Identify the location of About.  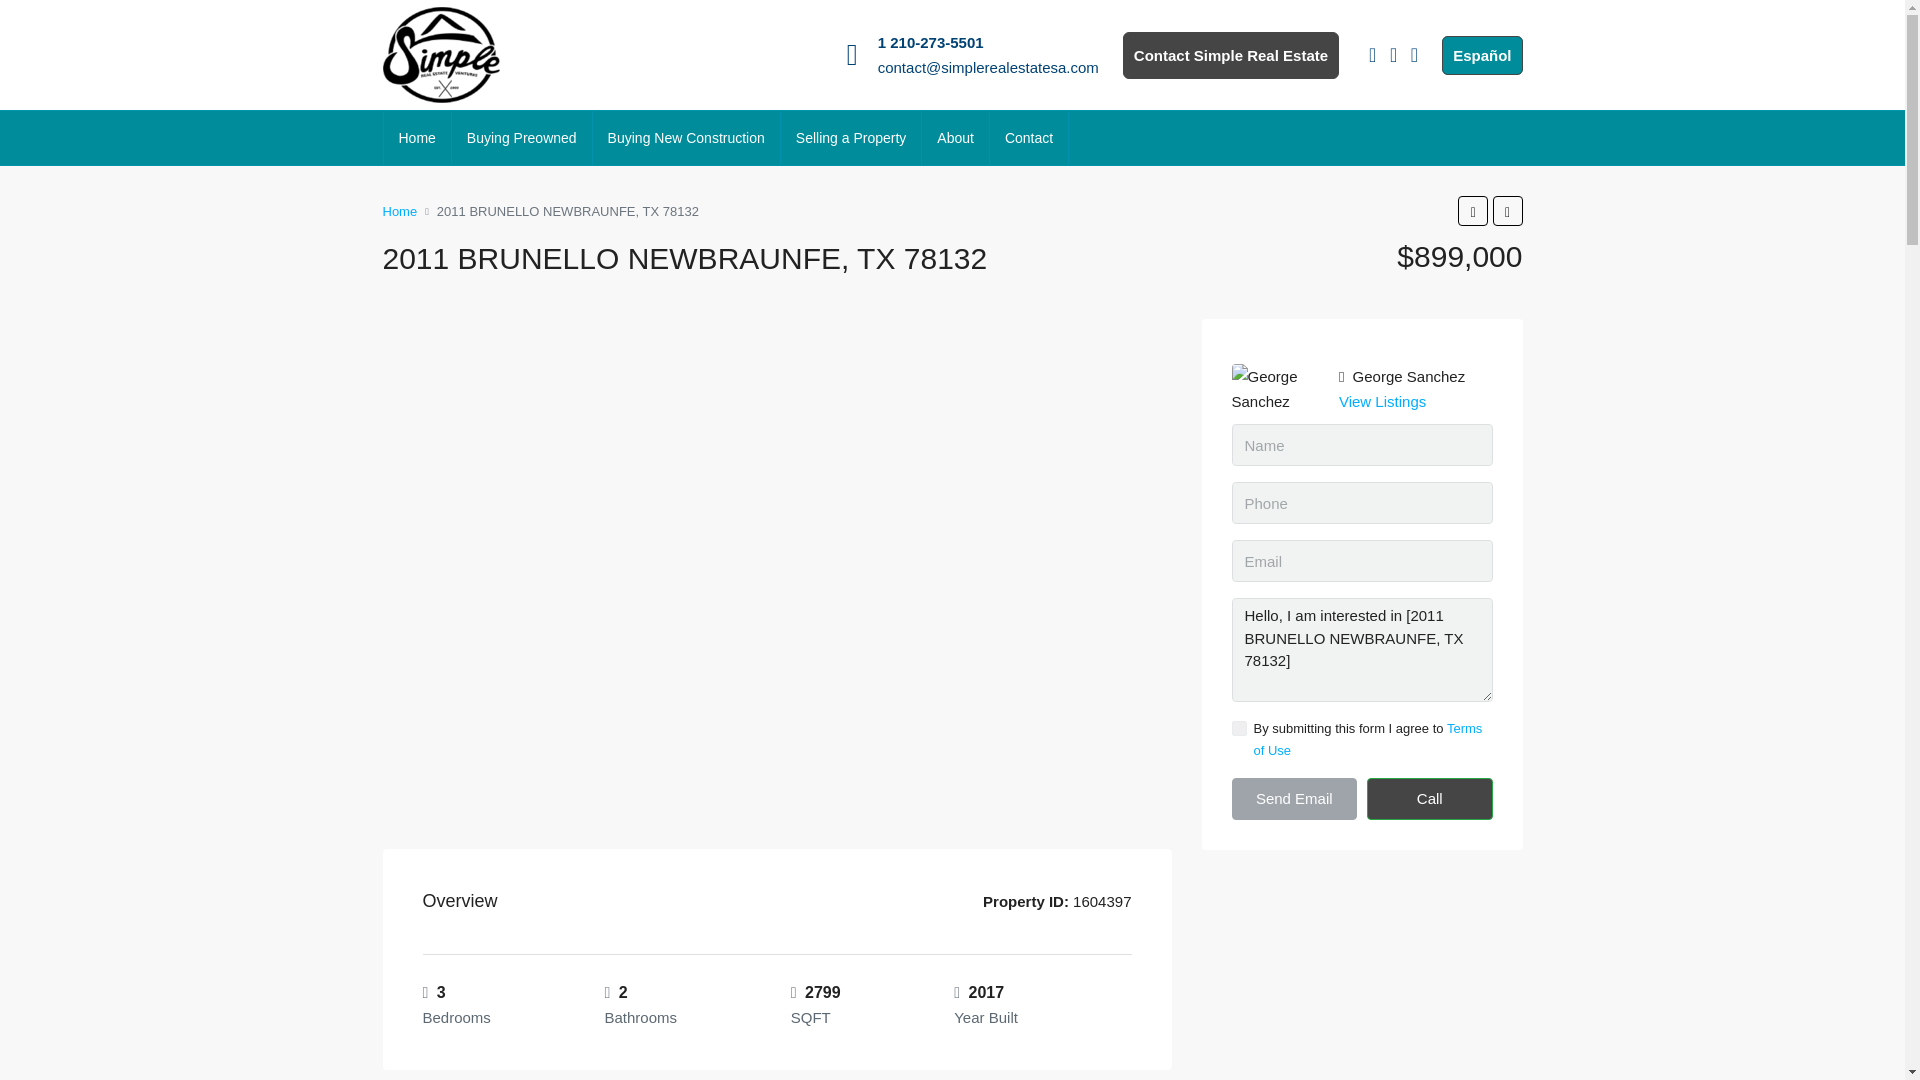
(954, 138).